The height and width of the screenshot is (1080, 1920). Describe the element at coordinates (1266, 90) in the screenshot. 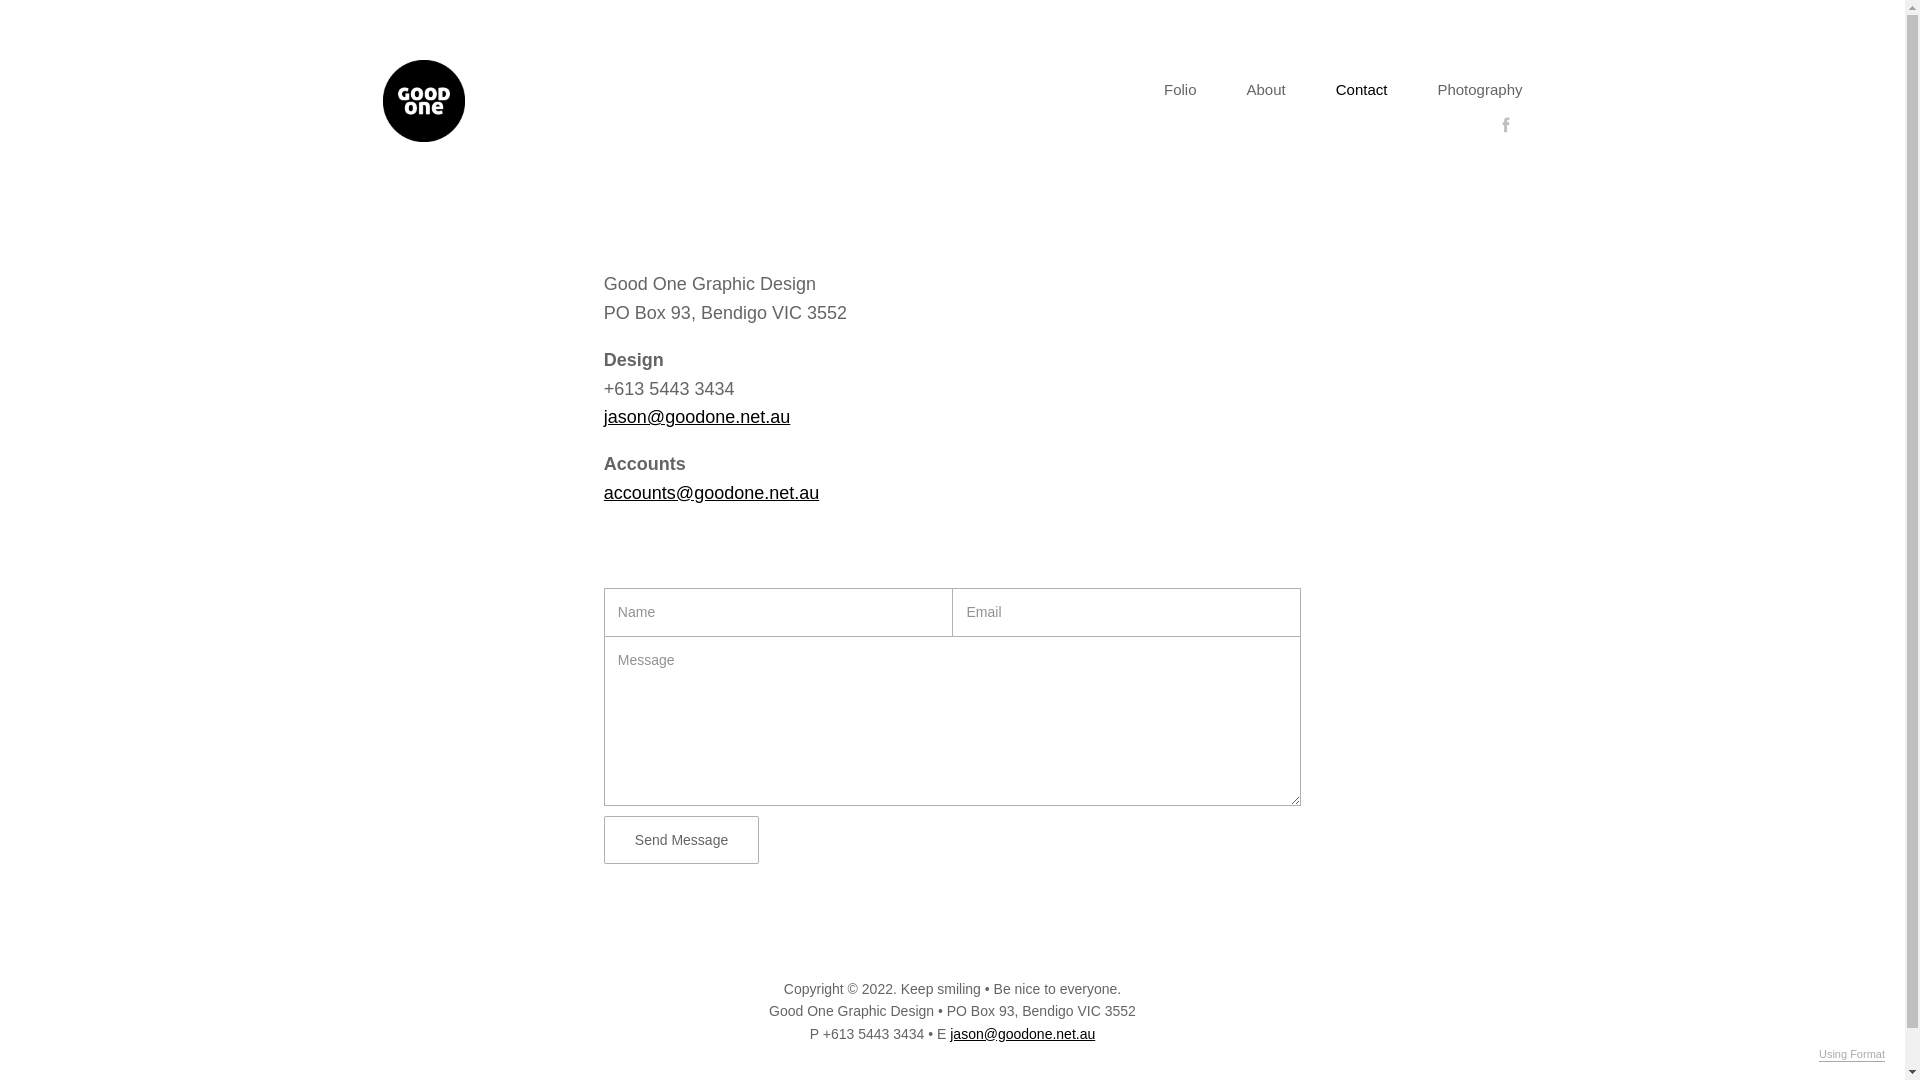

I see `About` at that location.